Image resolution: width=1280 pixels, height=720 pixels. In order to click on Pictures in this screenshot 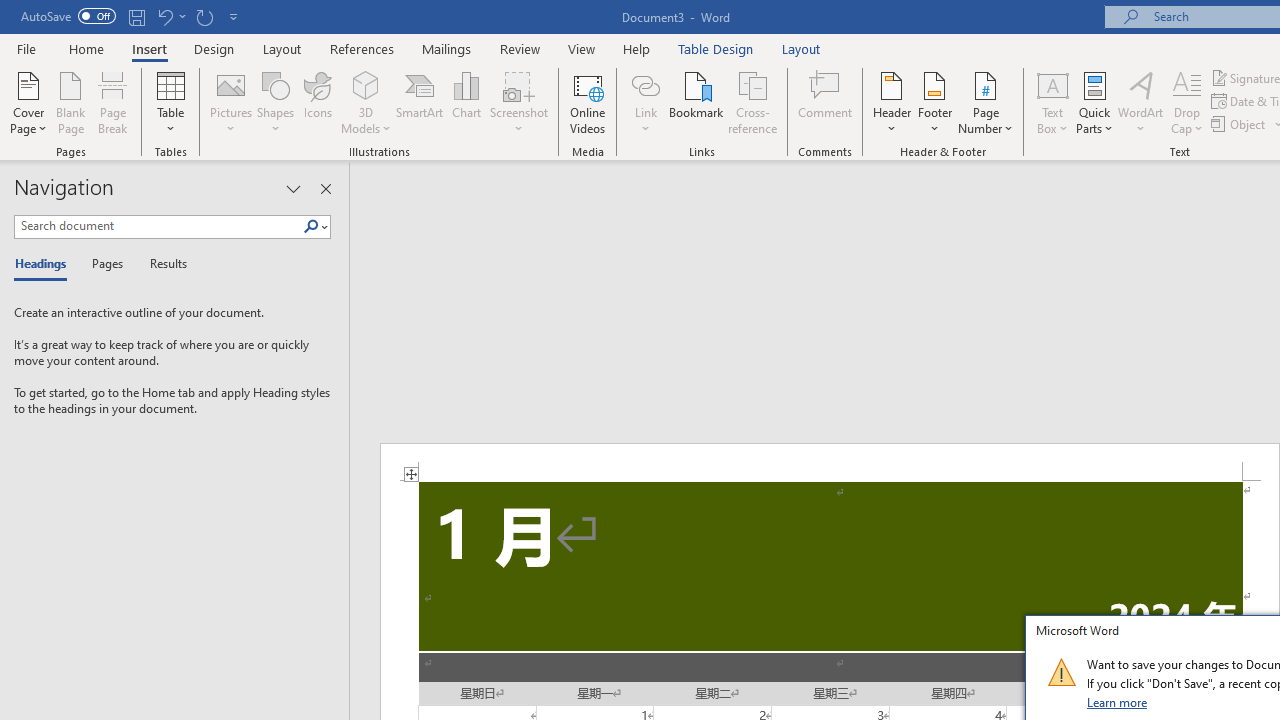, I will do `click(230, 102)`.